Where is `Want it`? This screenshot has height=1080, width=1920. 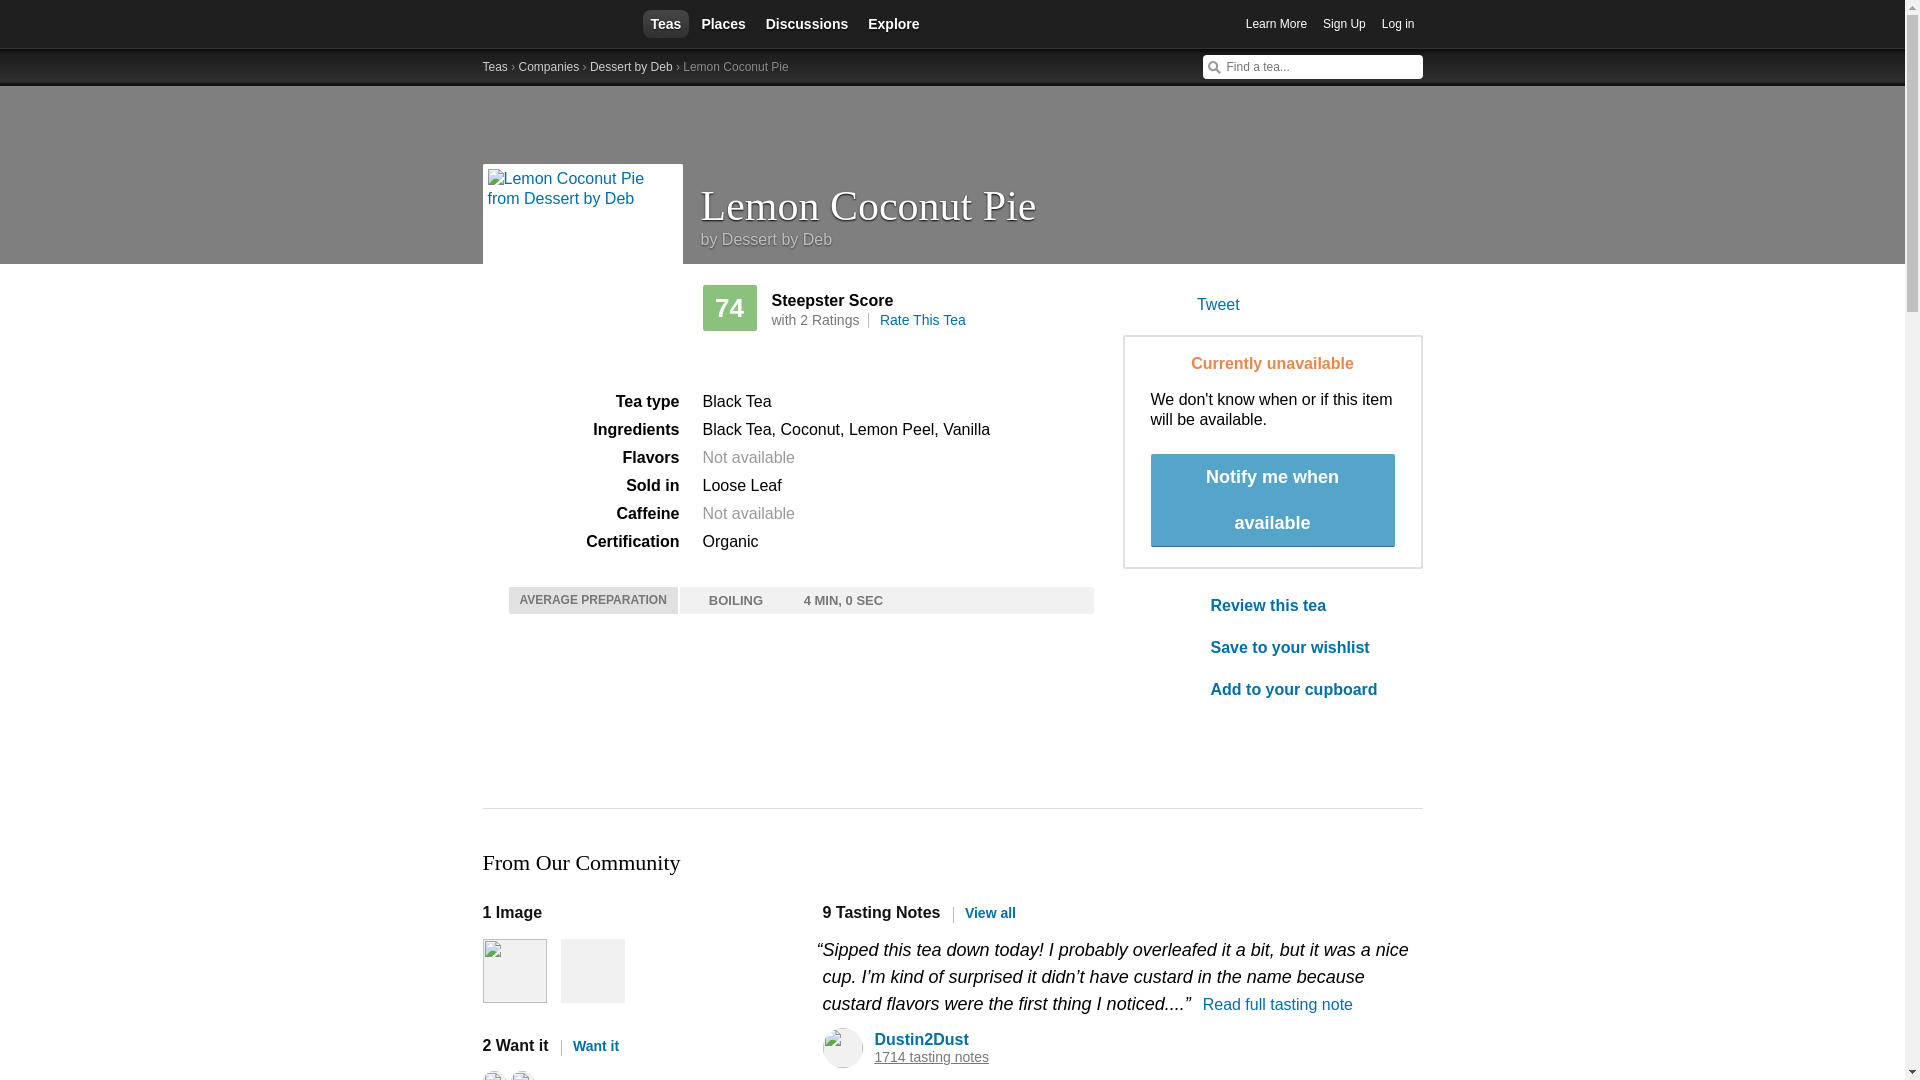 Want it is located at coordinates (589, 1046).